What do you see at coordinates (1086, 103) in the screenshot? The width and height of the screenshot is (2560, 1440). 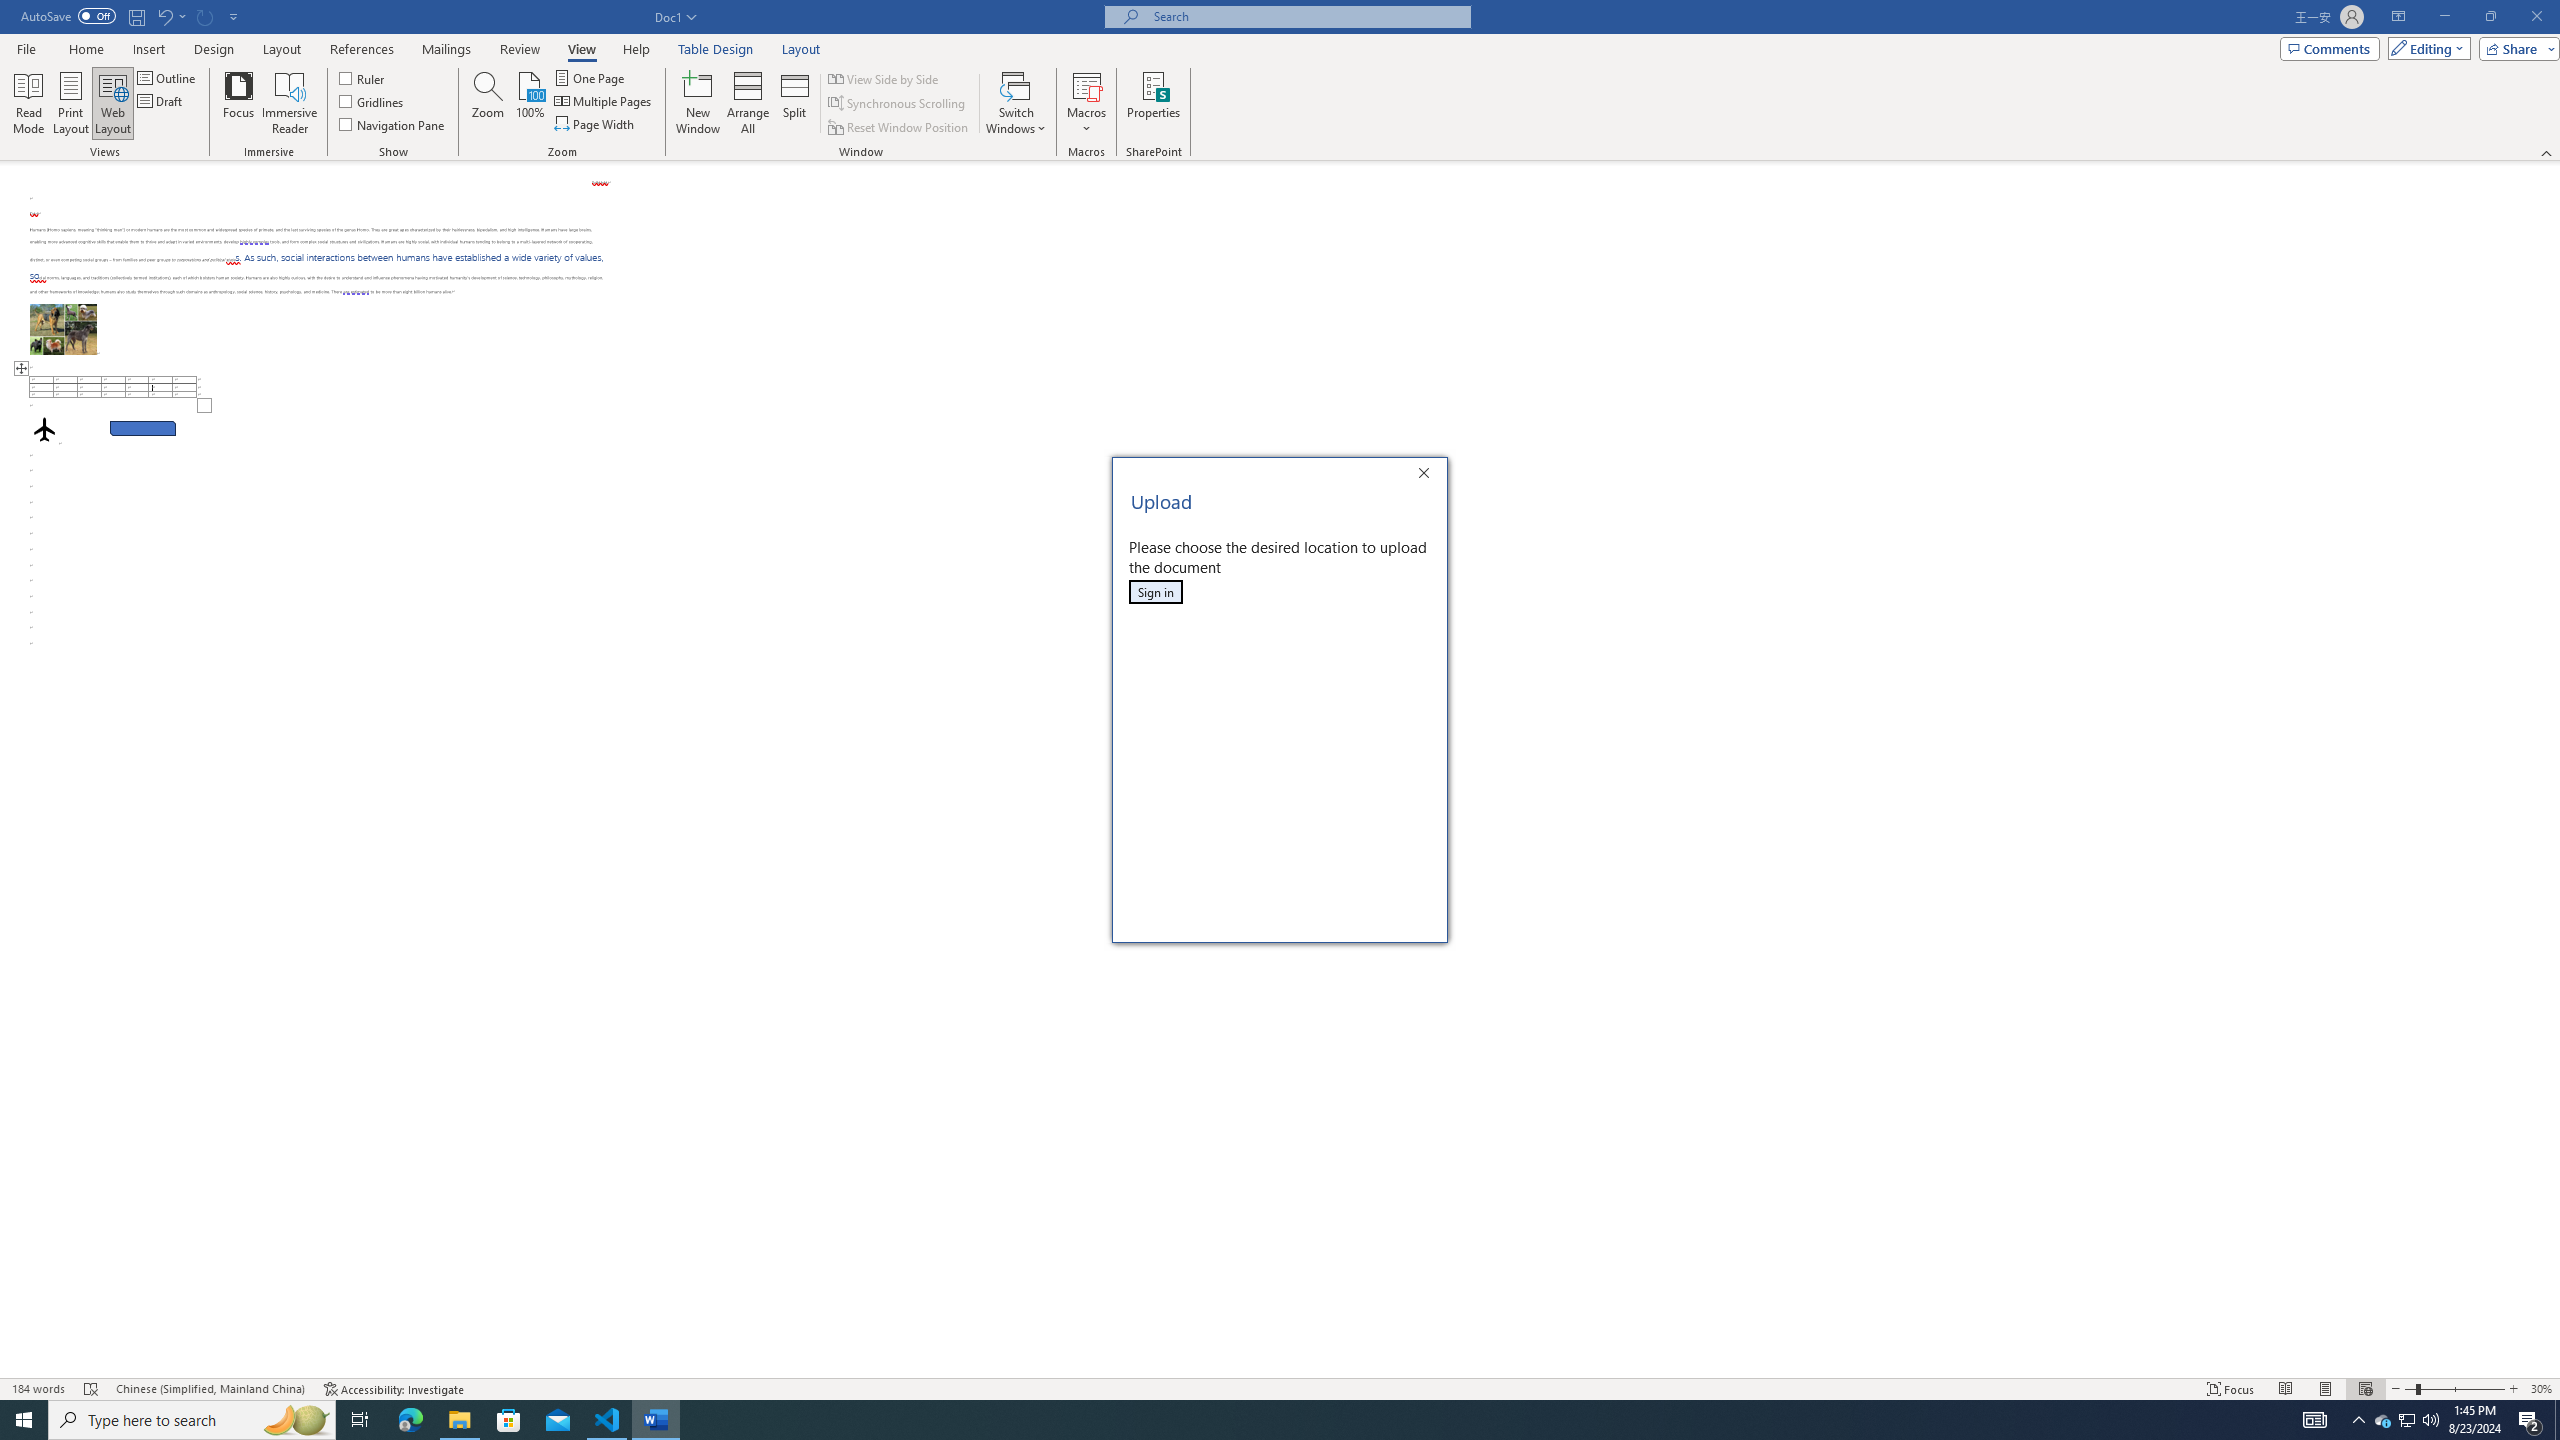 I see `Editing` at bounding box center [1086, 103].